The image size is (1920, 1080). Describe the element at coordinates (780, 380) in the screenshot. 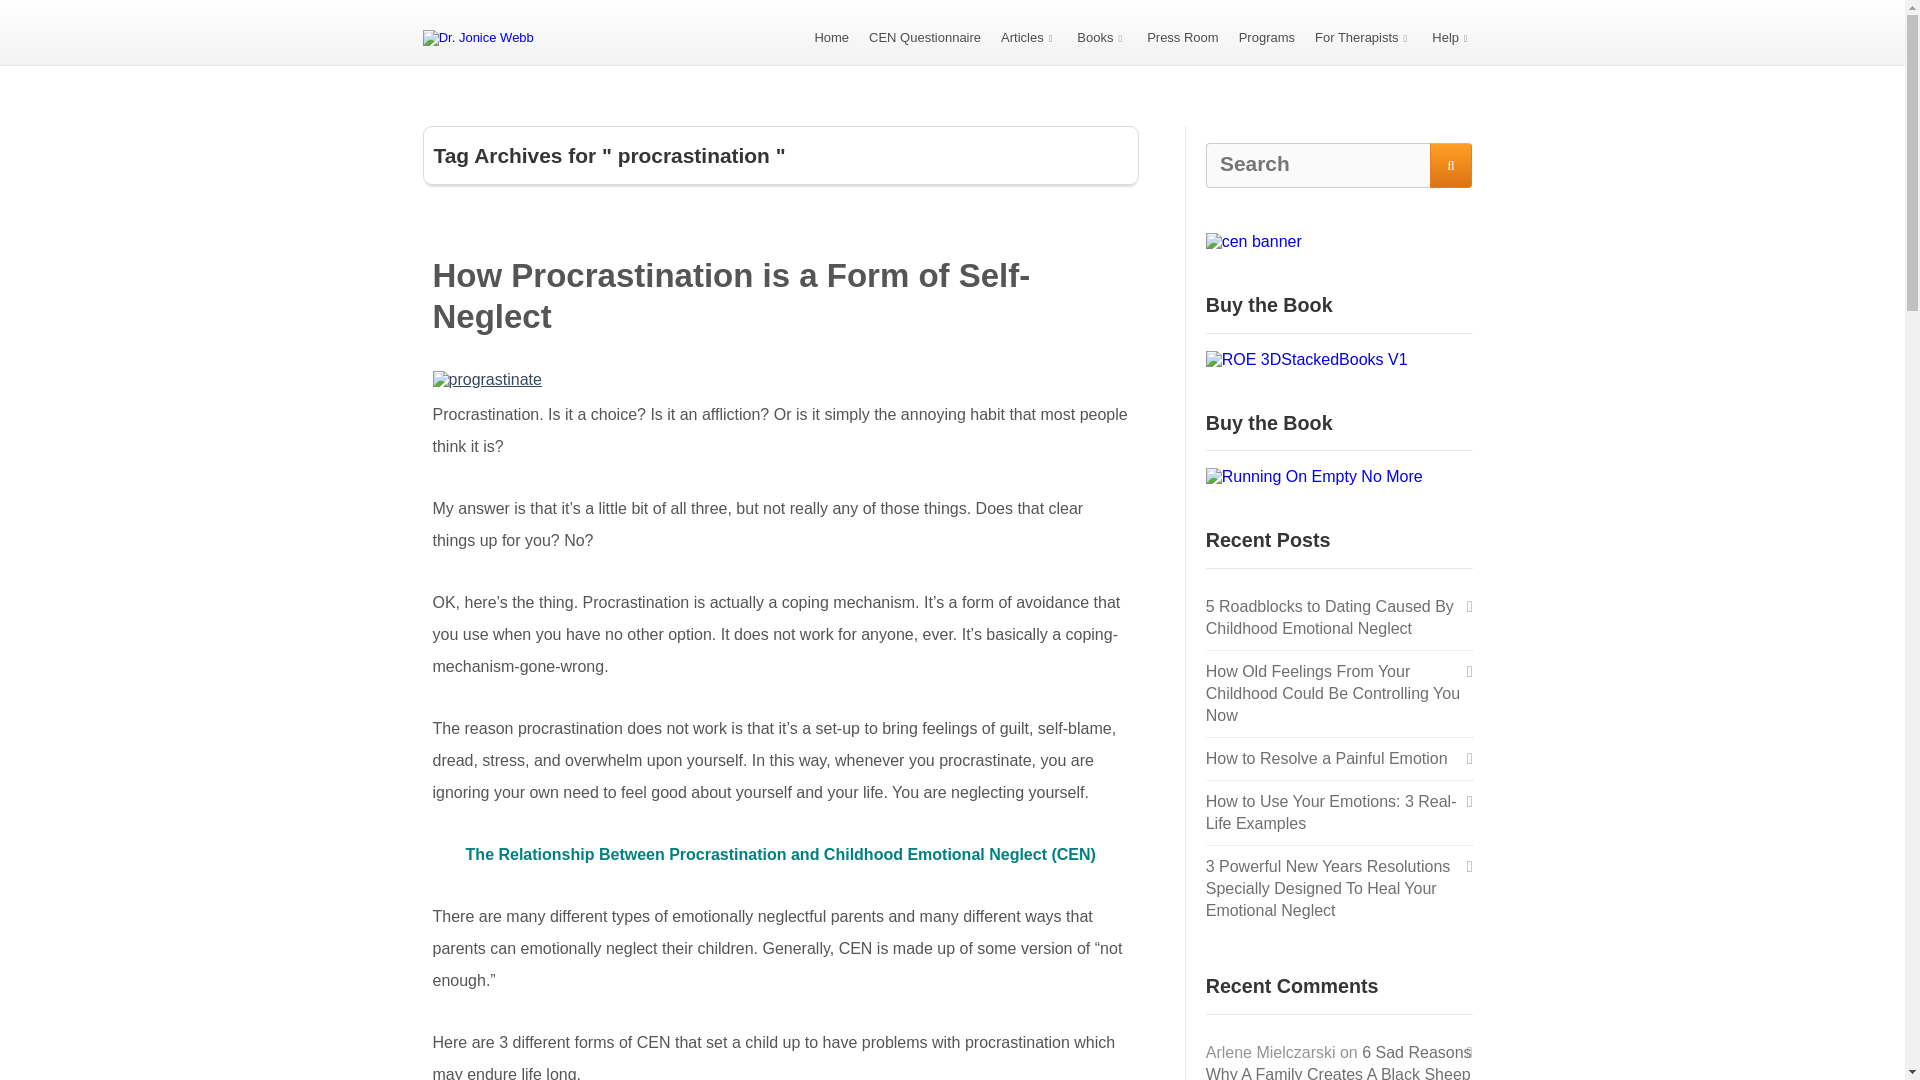

I see `prograstinate` at that location.